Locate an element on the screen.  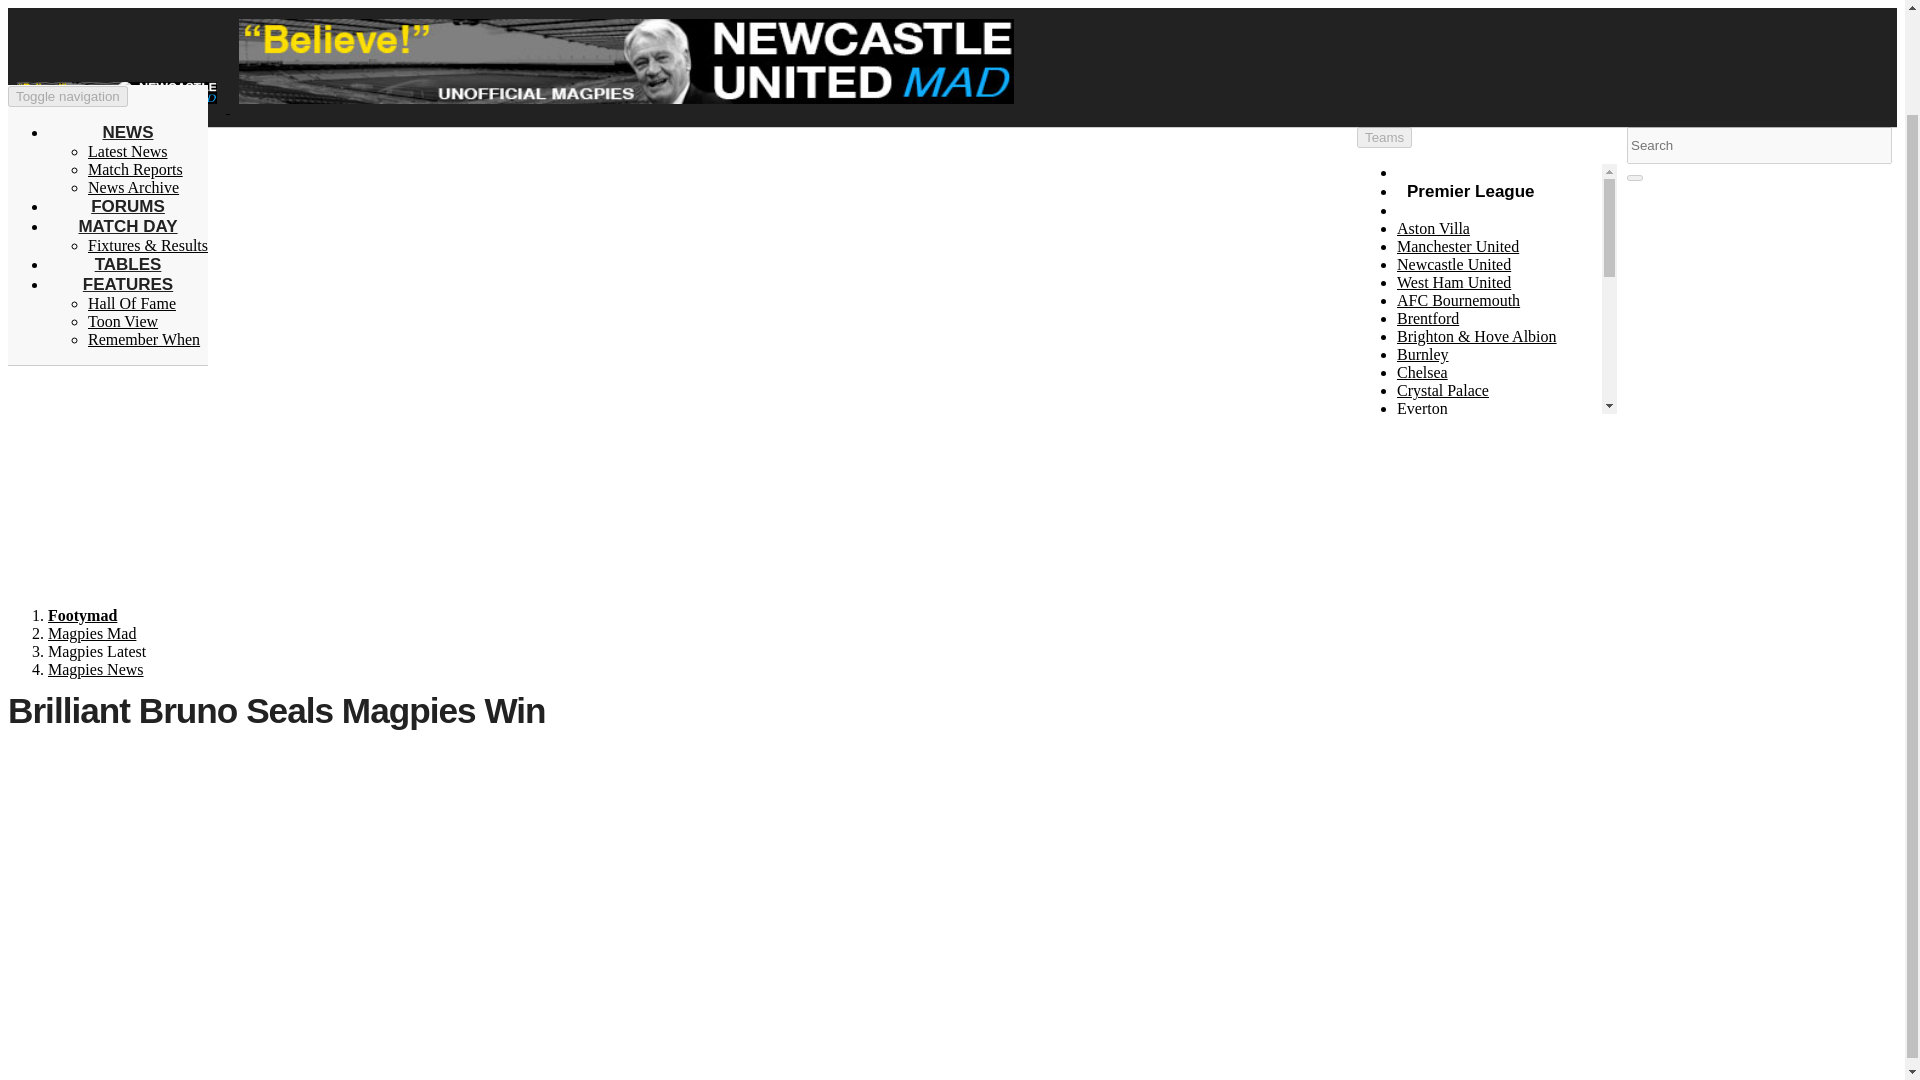
News Archive is located at coordinates (133, 72).